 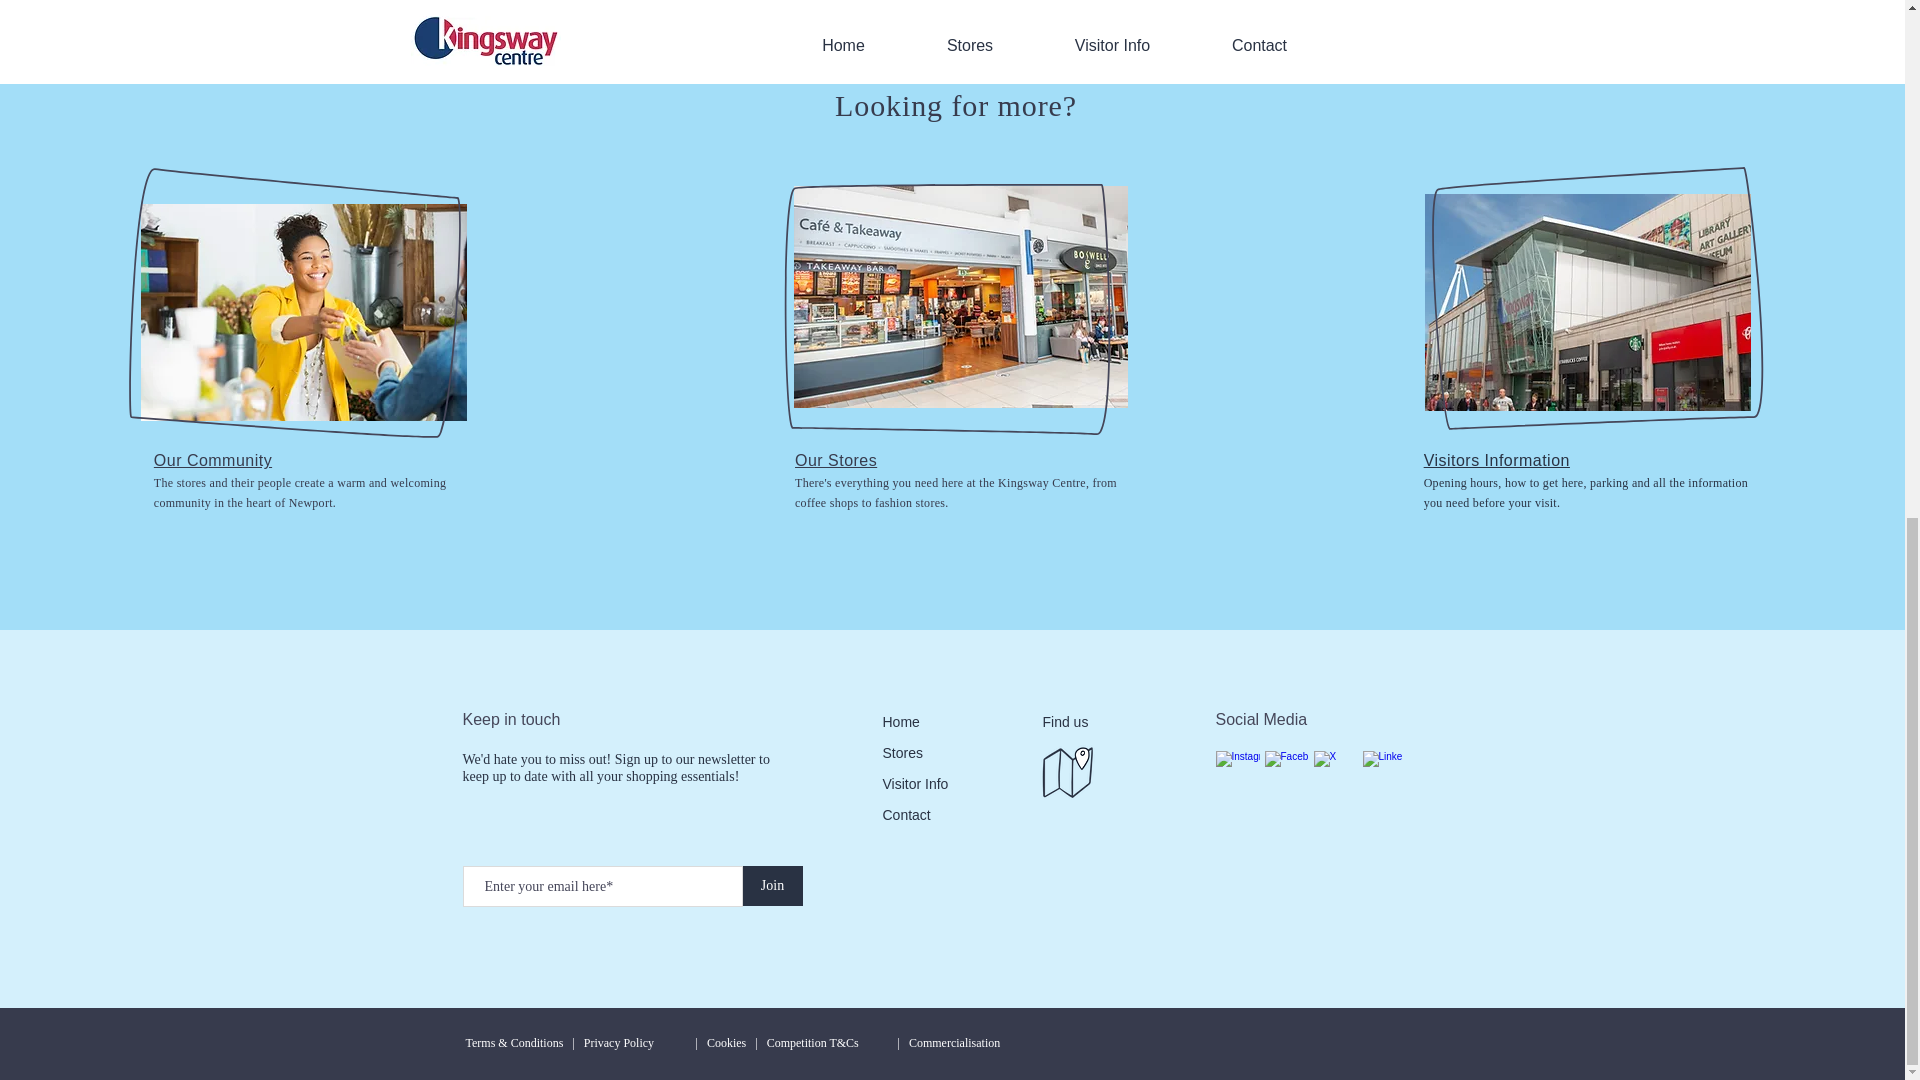 I want to click on Visitors Information, so click(x=1497, y=460).